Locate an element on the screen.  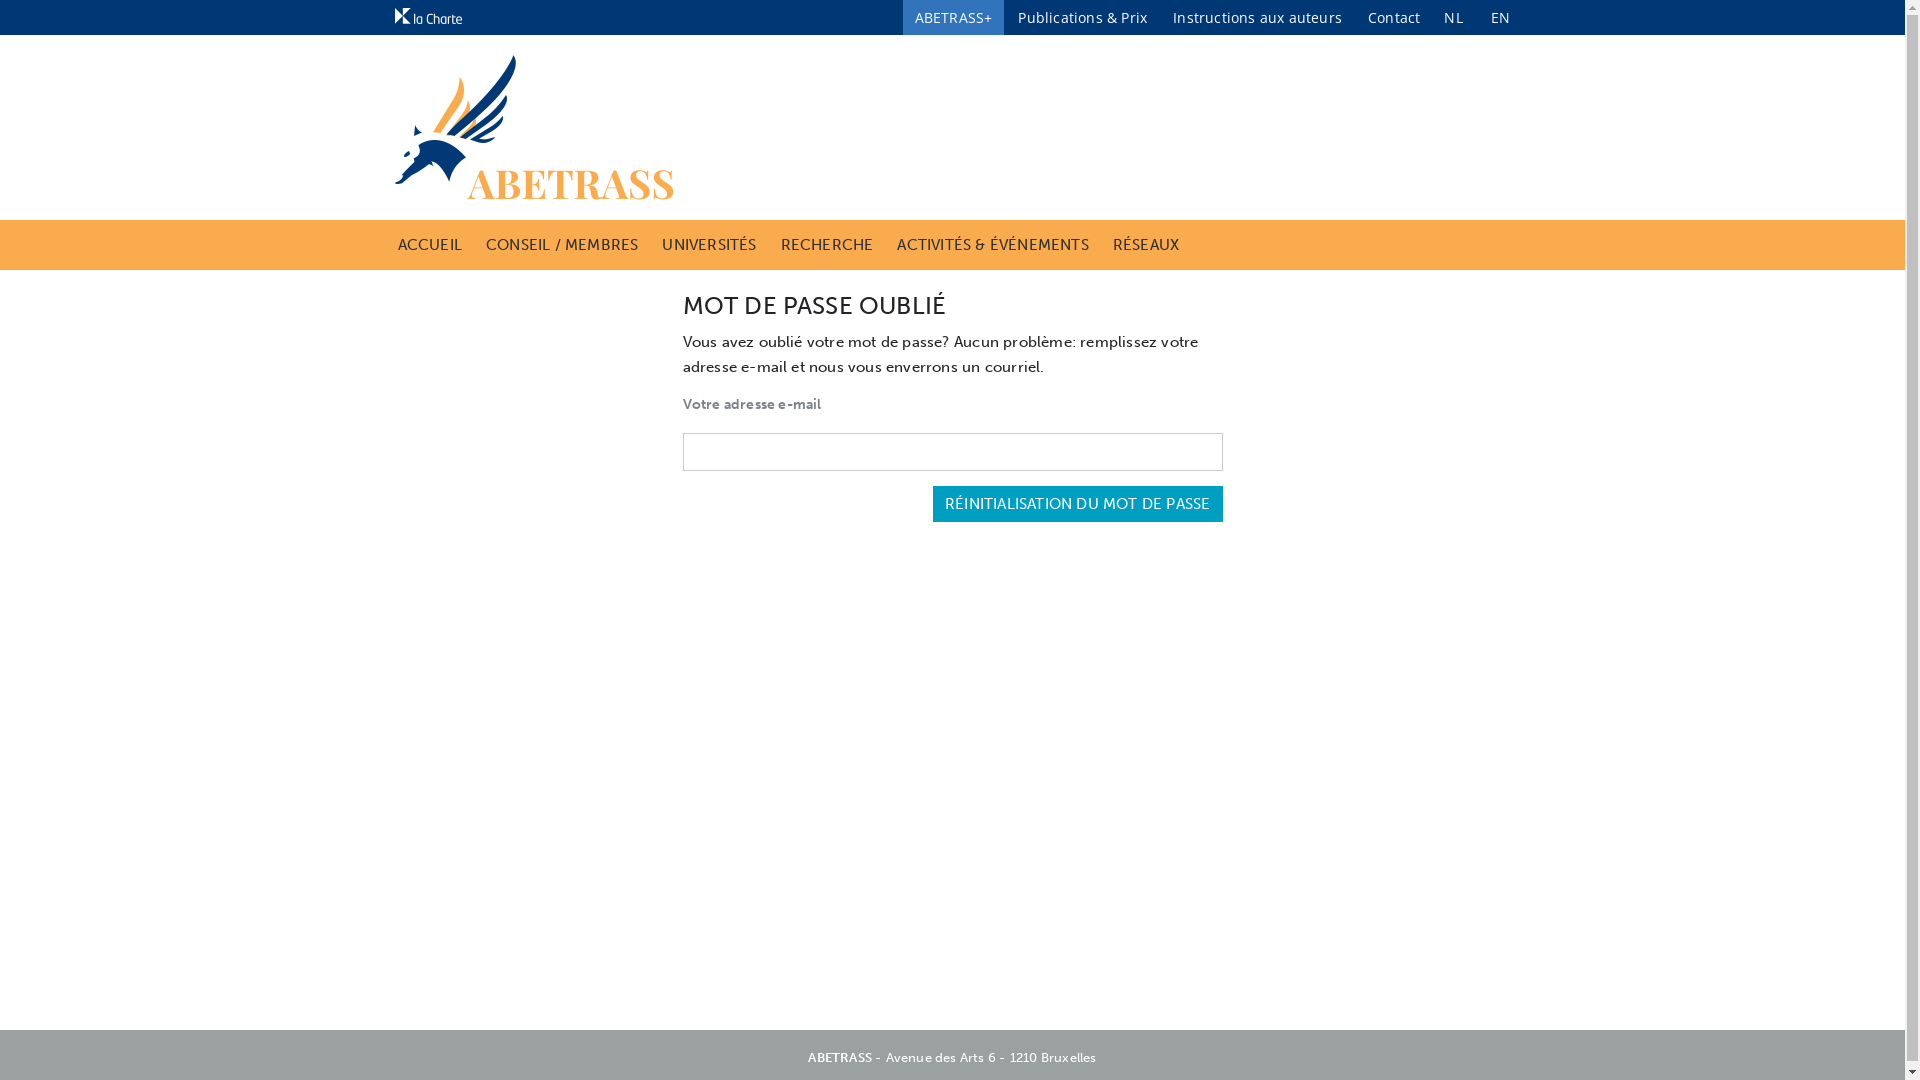
RECHERCHE is located at coordinates (828, 245).